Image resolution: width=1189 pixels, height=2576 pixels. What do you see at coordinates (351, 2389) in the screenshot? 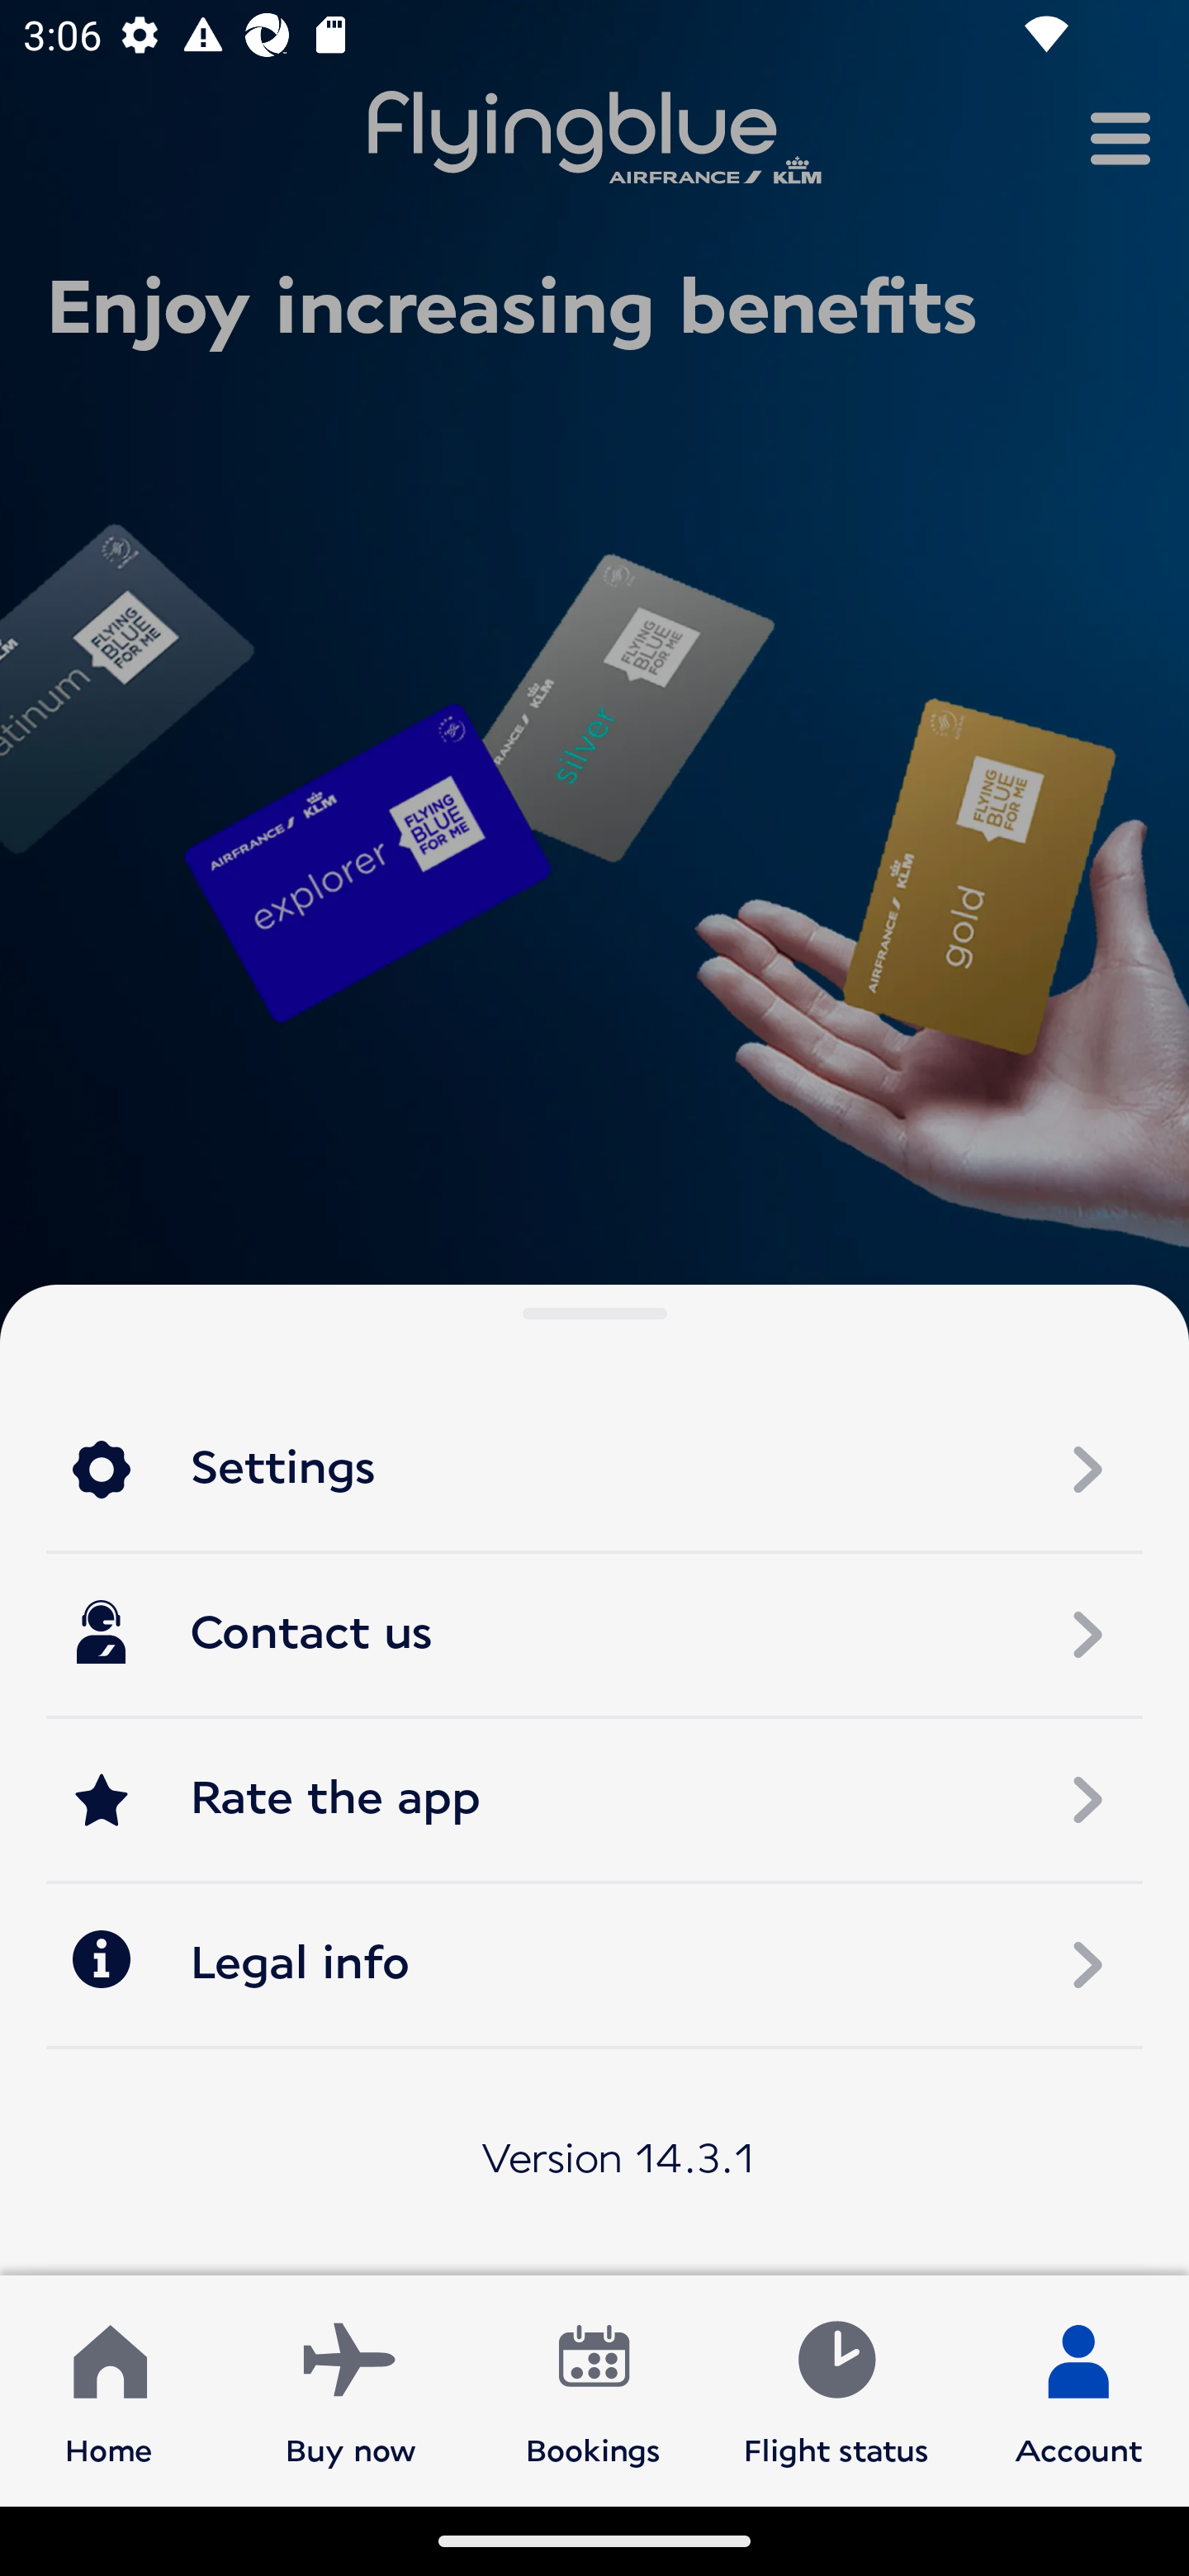
I see `Buy now` at bounding box center [351, 2389].